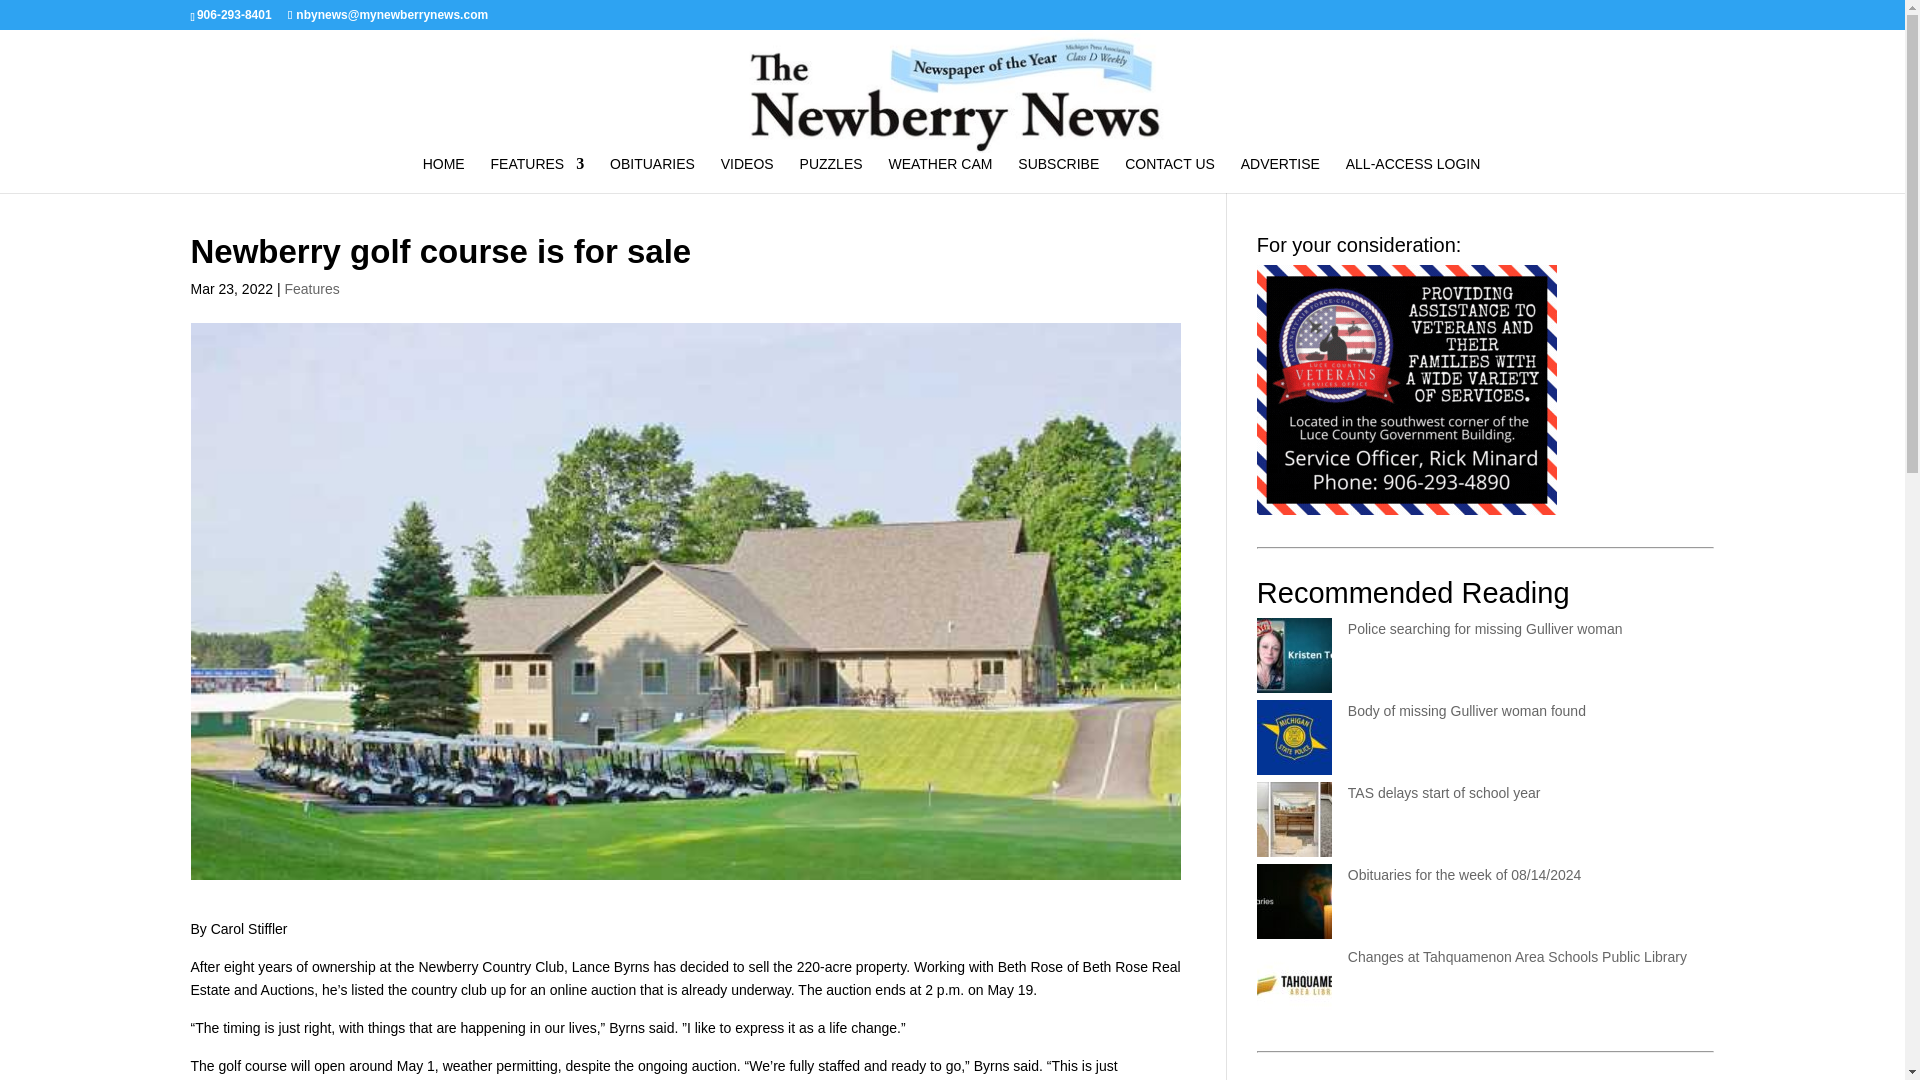 The image size is (1920, 1080). I want to click on SUBSCRIBE, so click(1058, 174).